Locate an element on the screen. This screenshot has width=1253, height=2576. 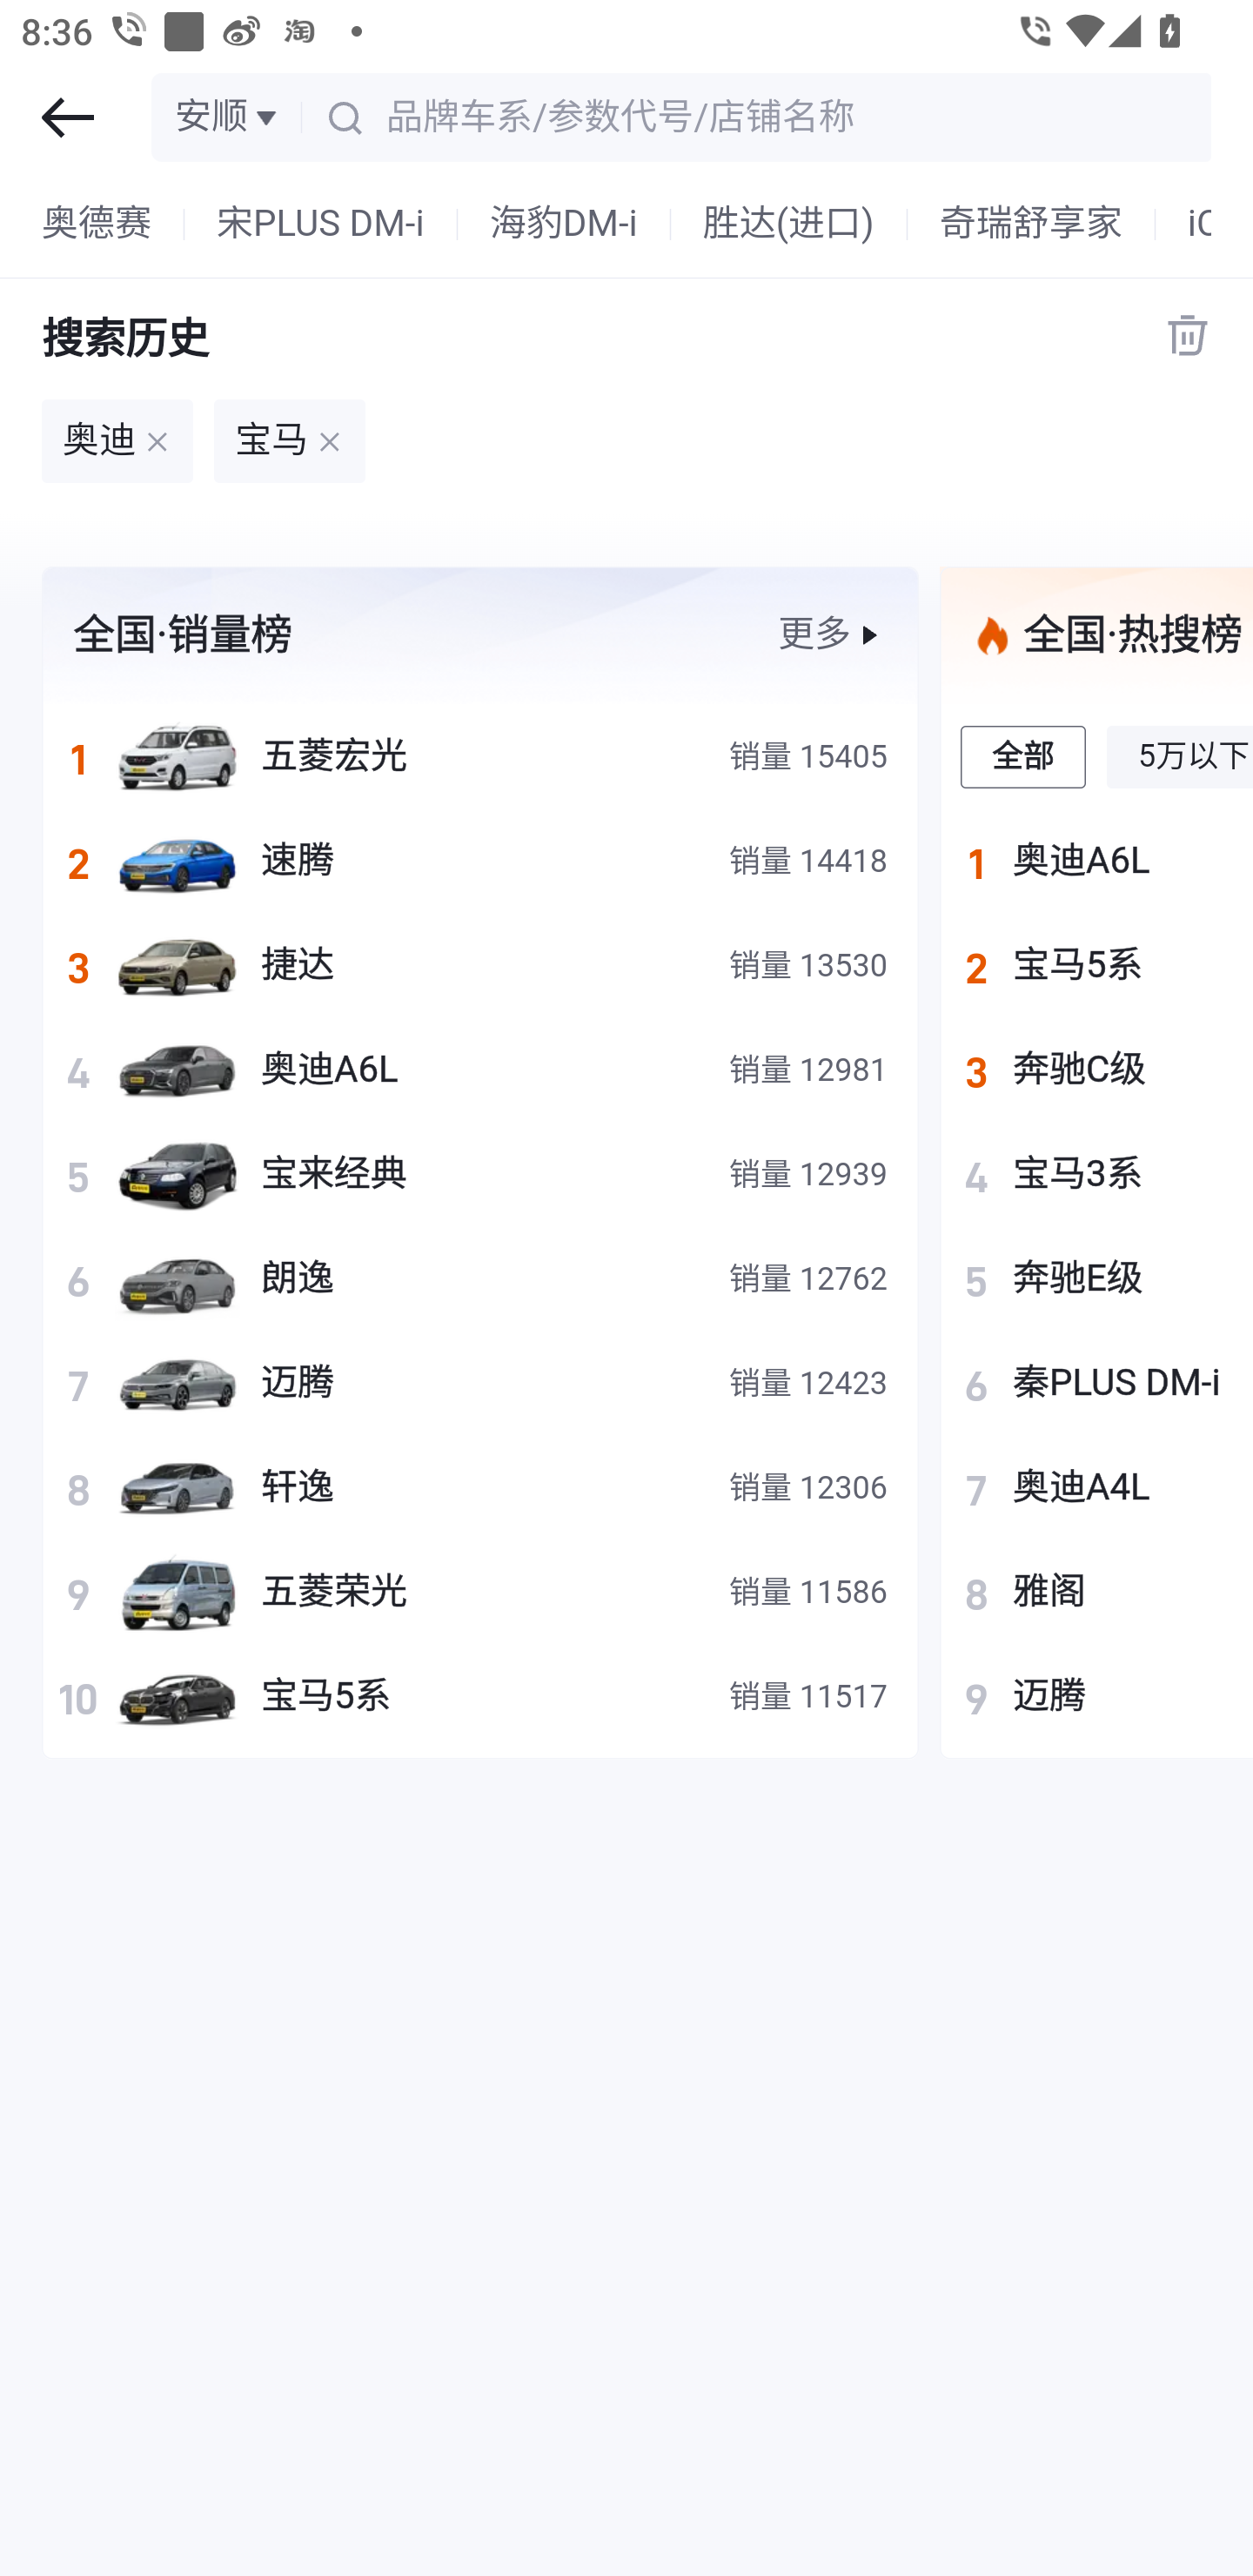
1奥迪A6L1.98-54.50万 is located at coordinates (1096, 860).